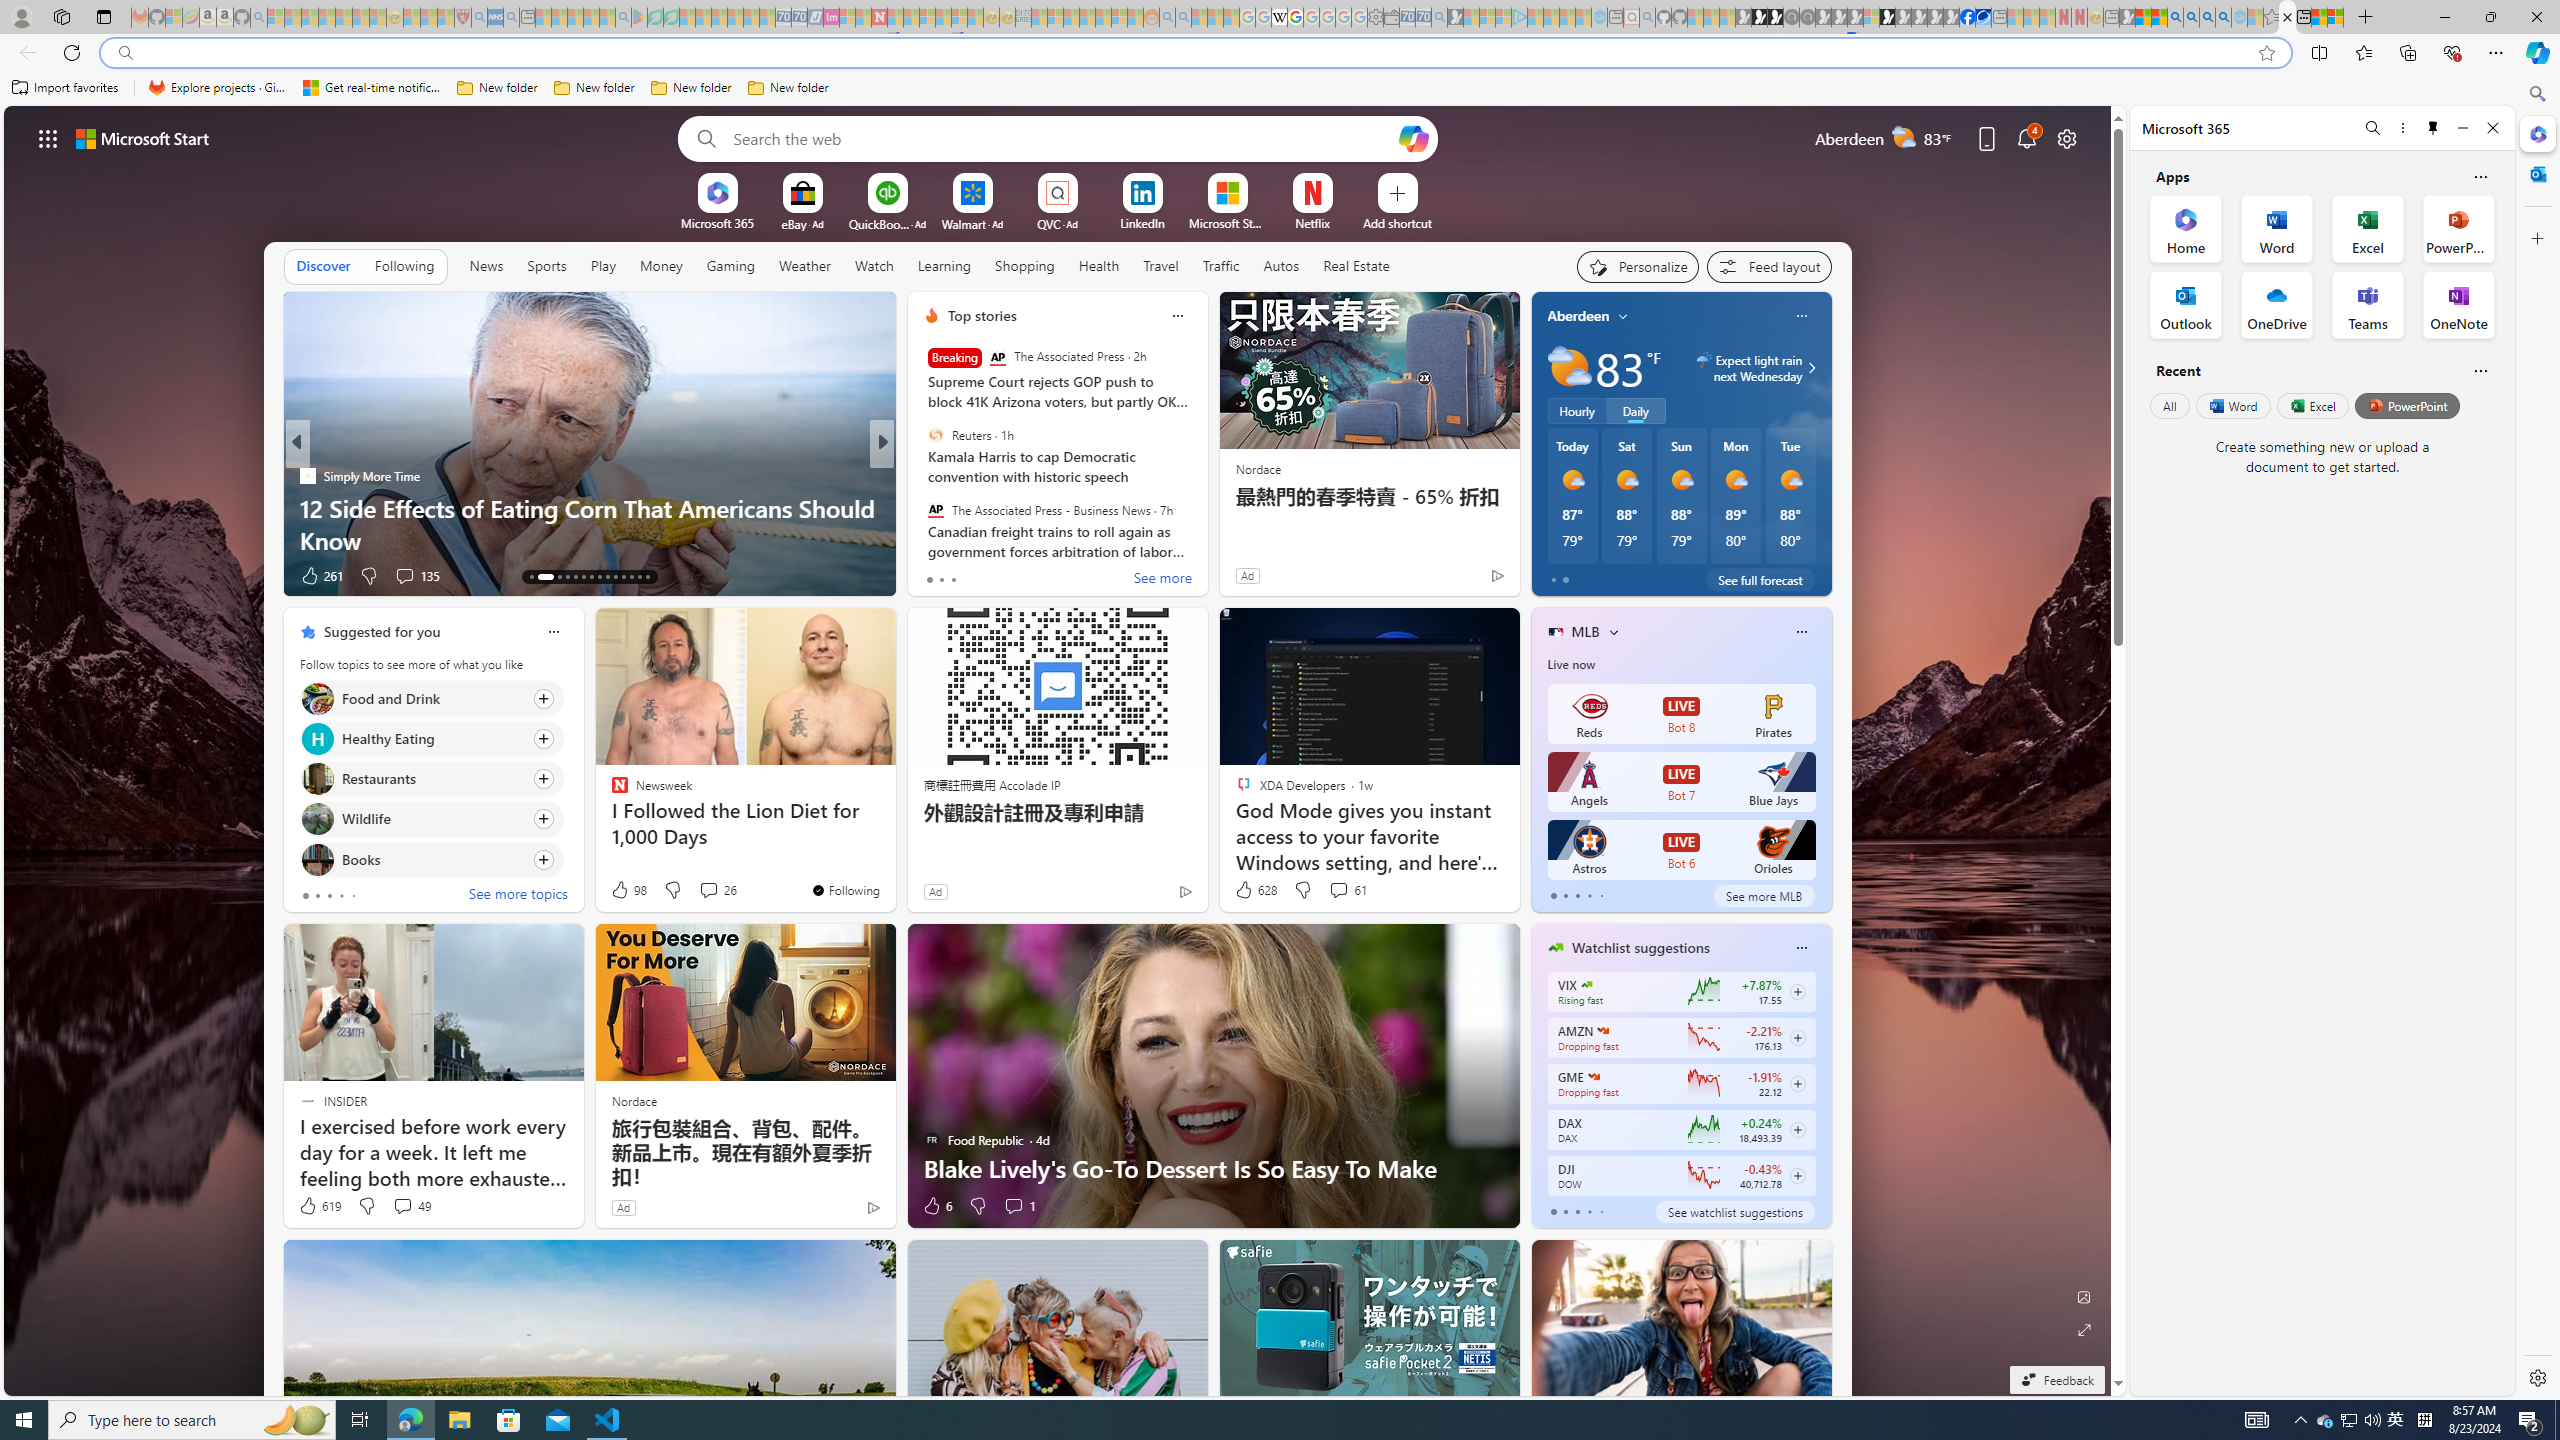 The width and height of the screenshot is (2560, 1440). I want to click on OneNote Office App, so click(2458, 304).